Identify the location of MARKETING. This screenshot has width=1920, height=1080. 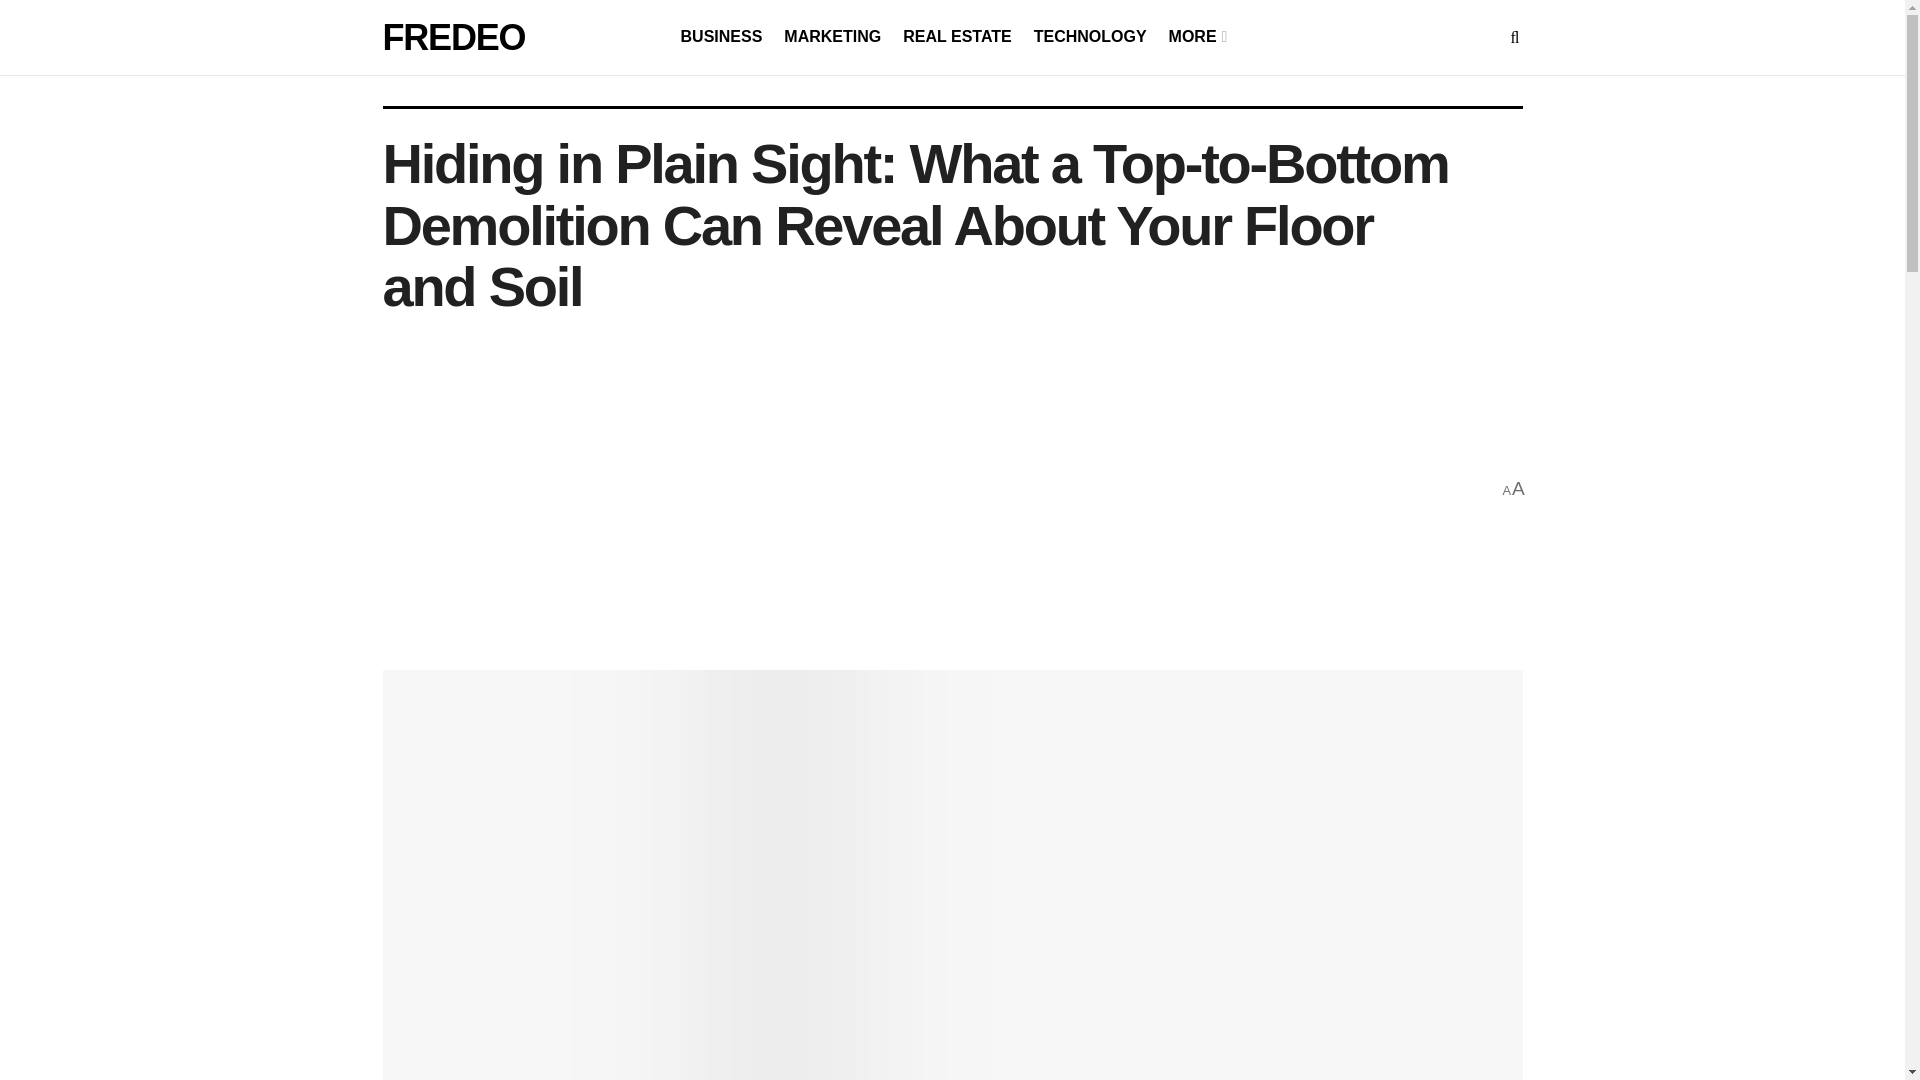
(832, 36).